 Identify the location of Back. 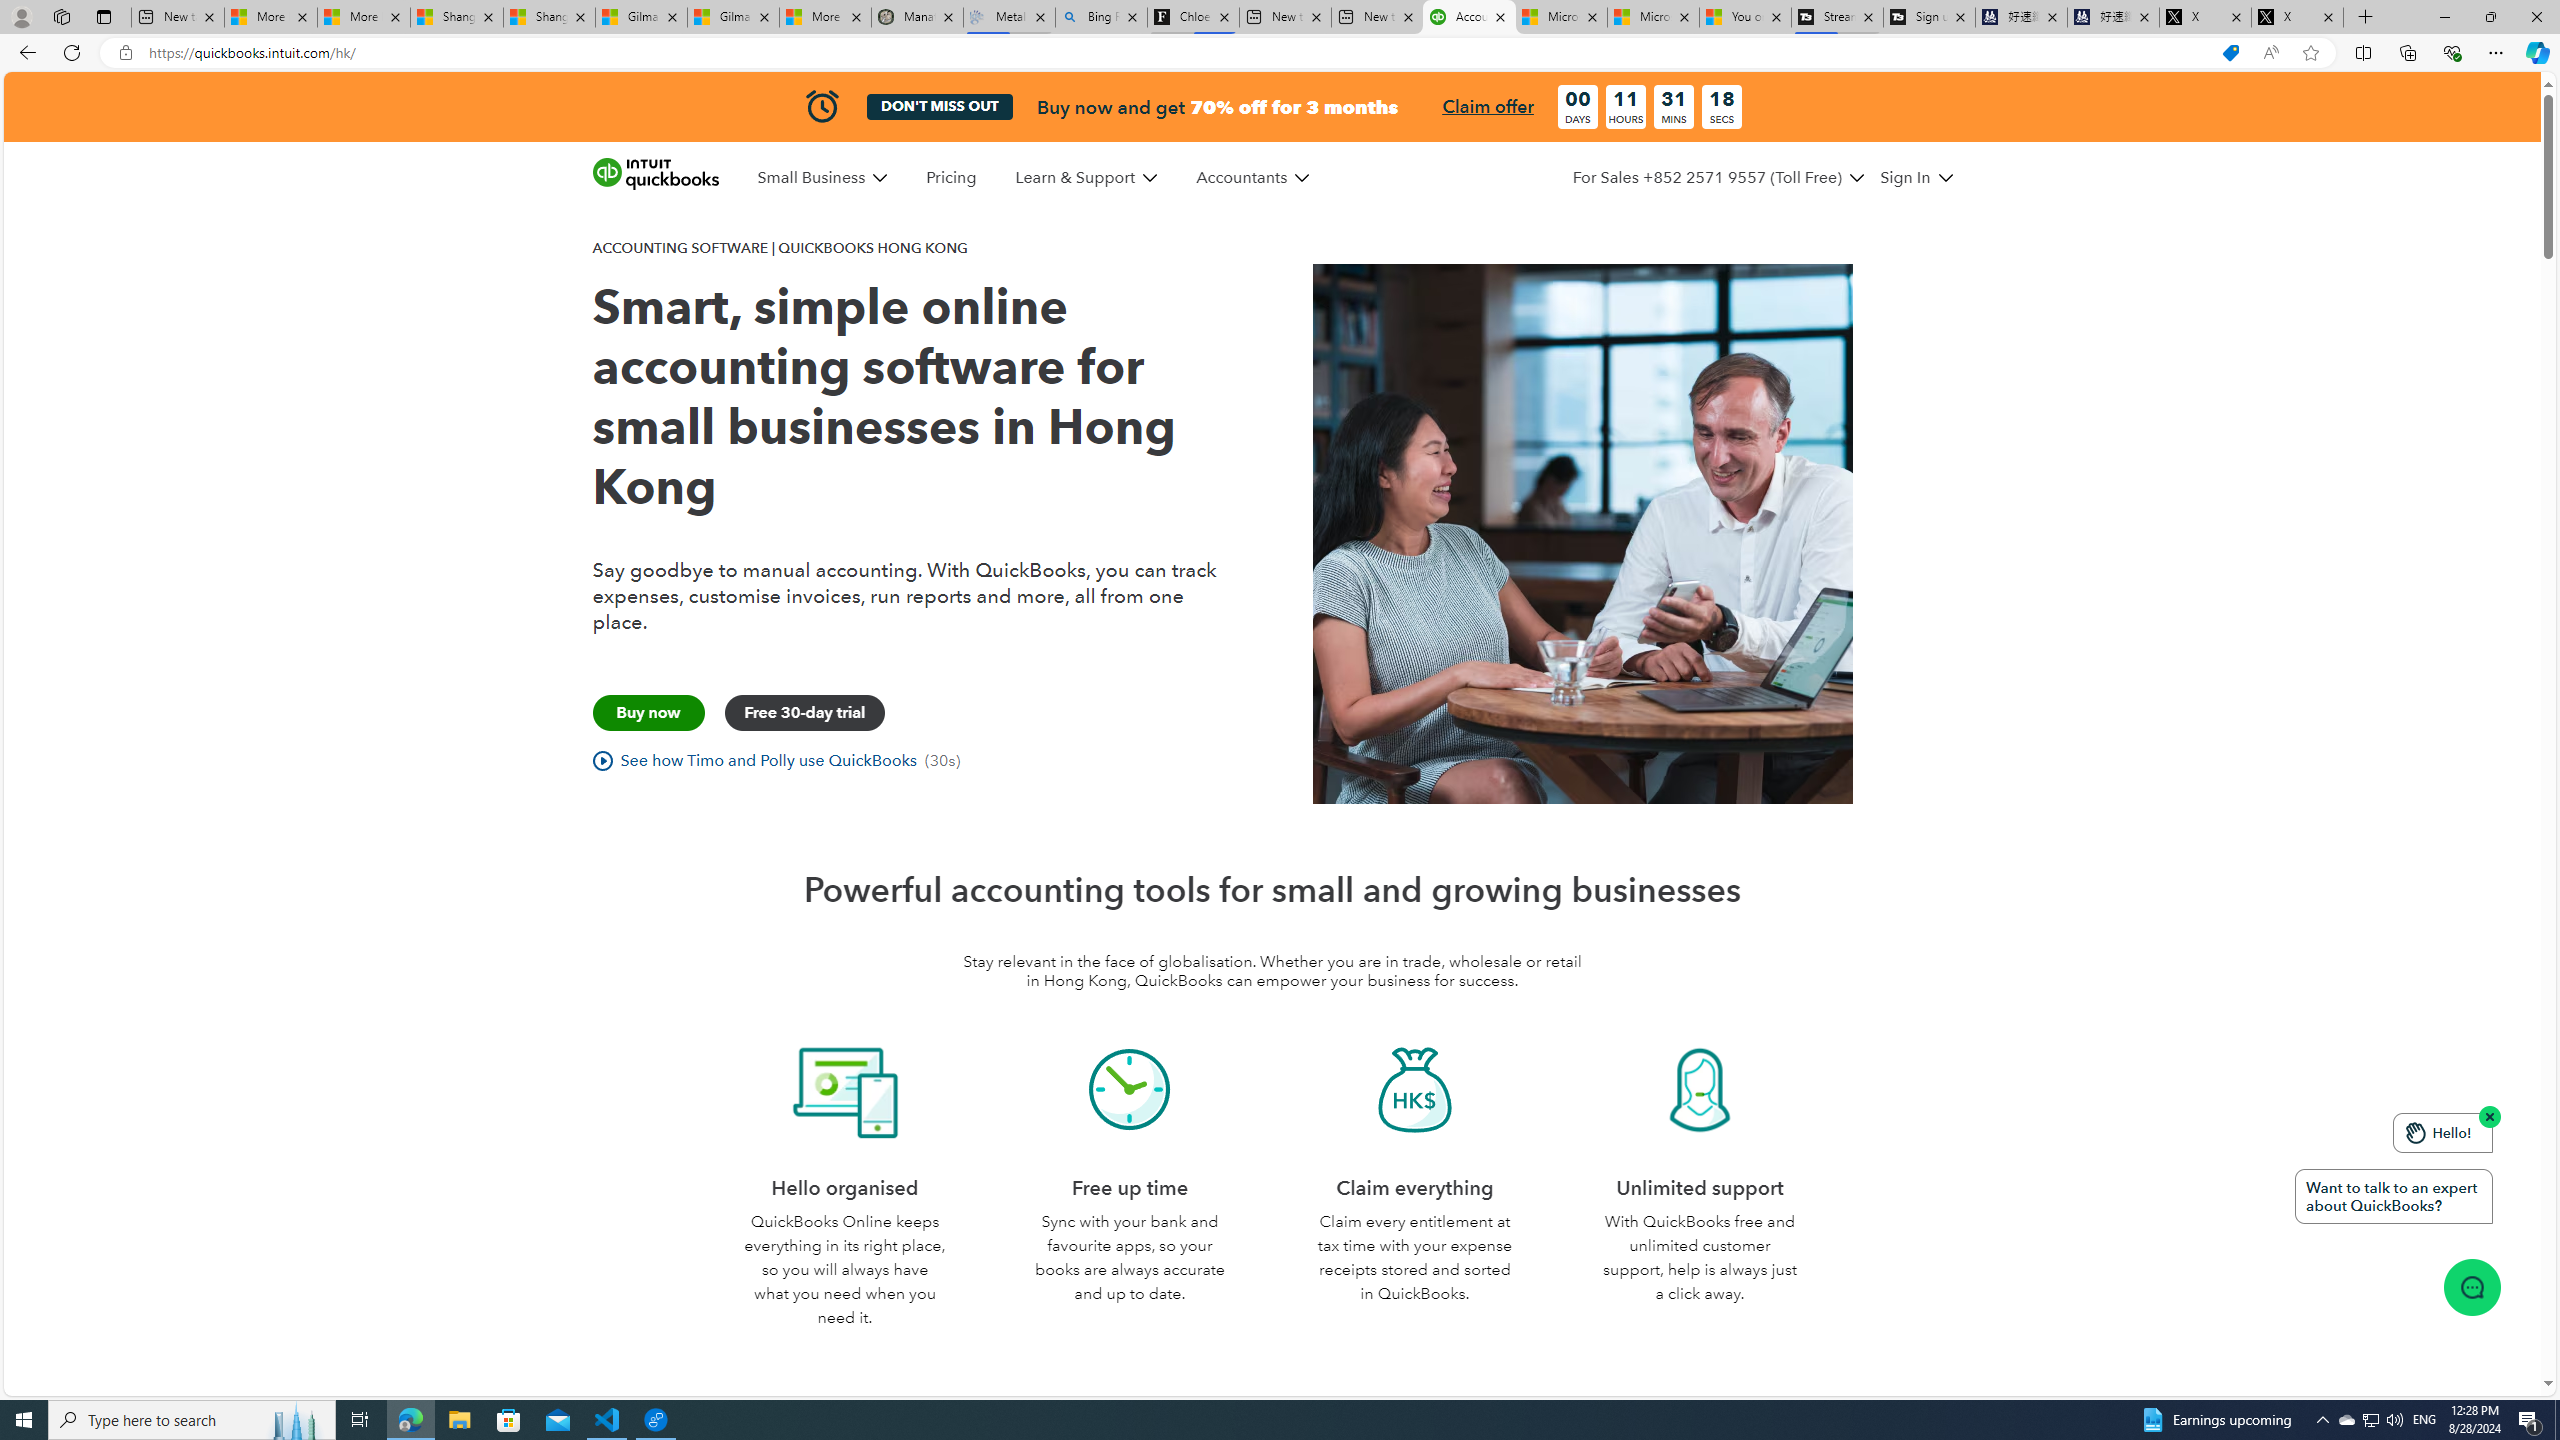
(24, 52).